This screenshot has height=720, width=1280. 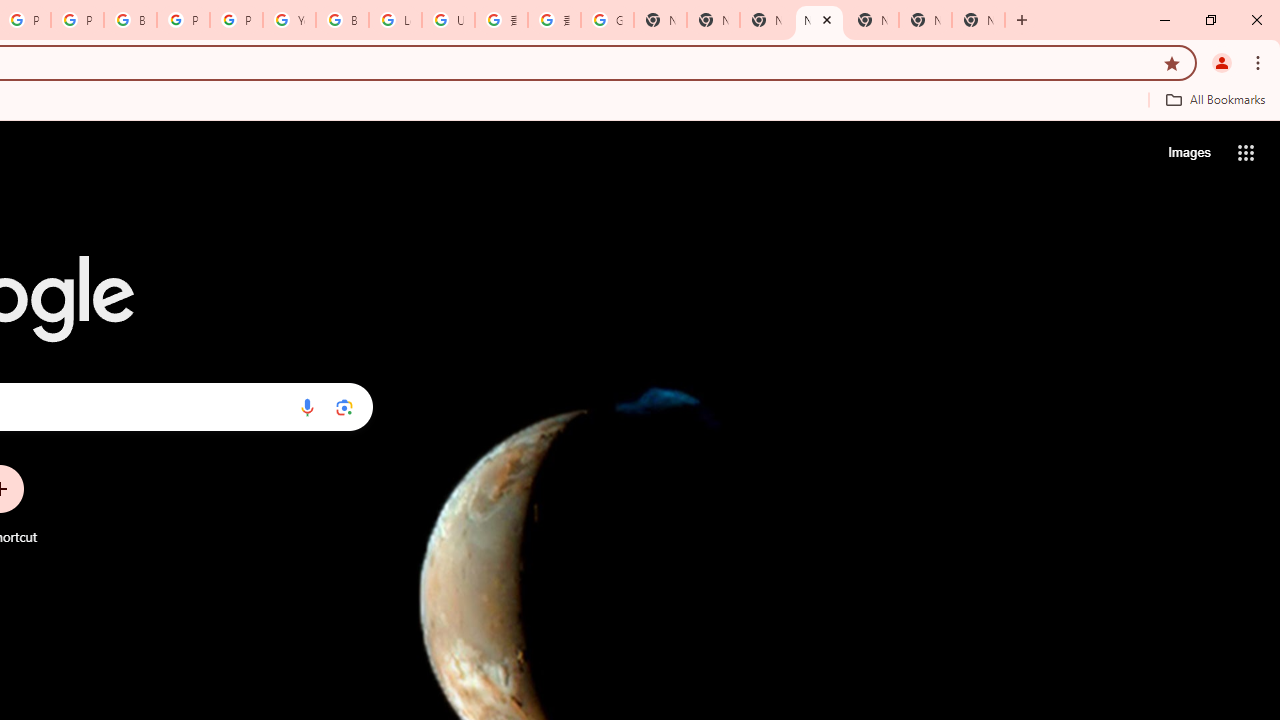 What do you see at coordinates (978, 20) in the screenshot?
I see `New Tab` at bounding box center [978, 20].